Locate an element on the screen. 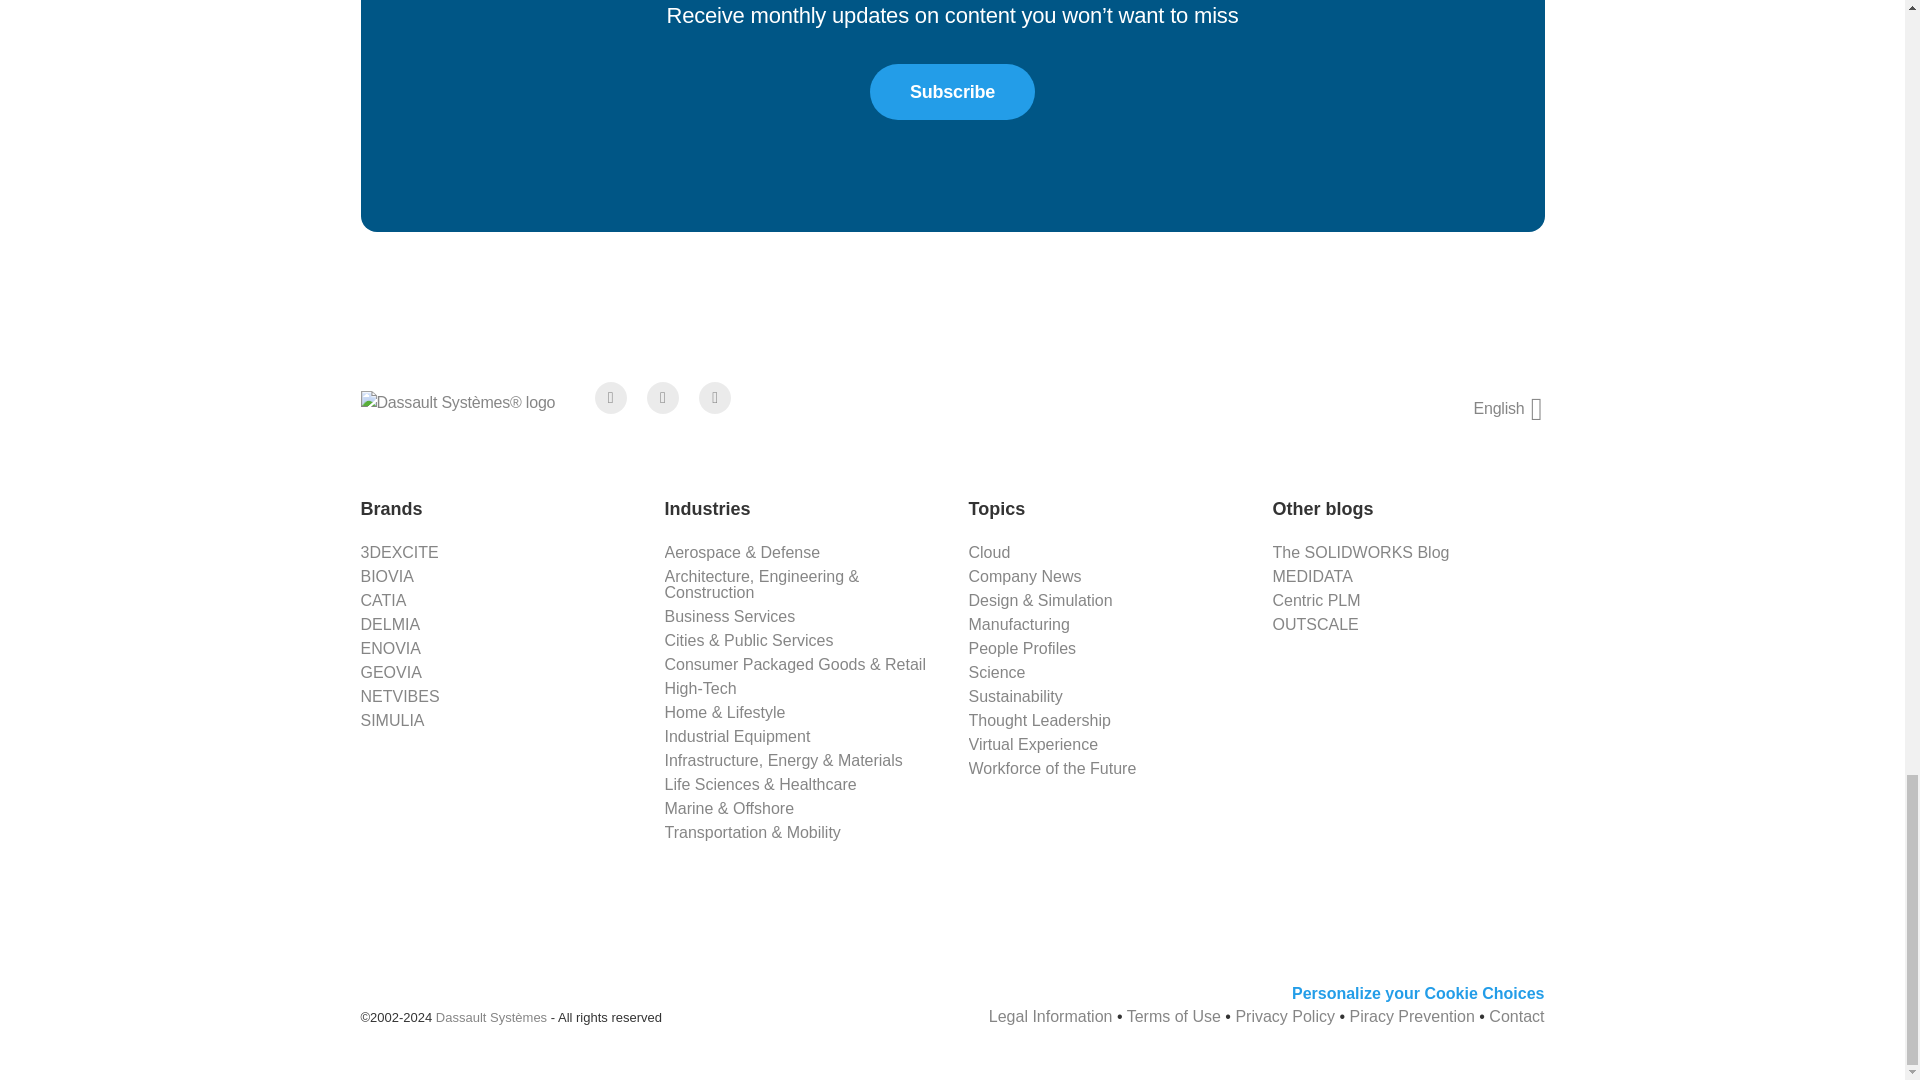  Linkedin account is located at coordinates (714, 398).